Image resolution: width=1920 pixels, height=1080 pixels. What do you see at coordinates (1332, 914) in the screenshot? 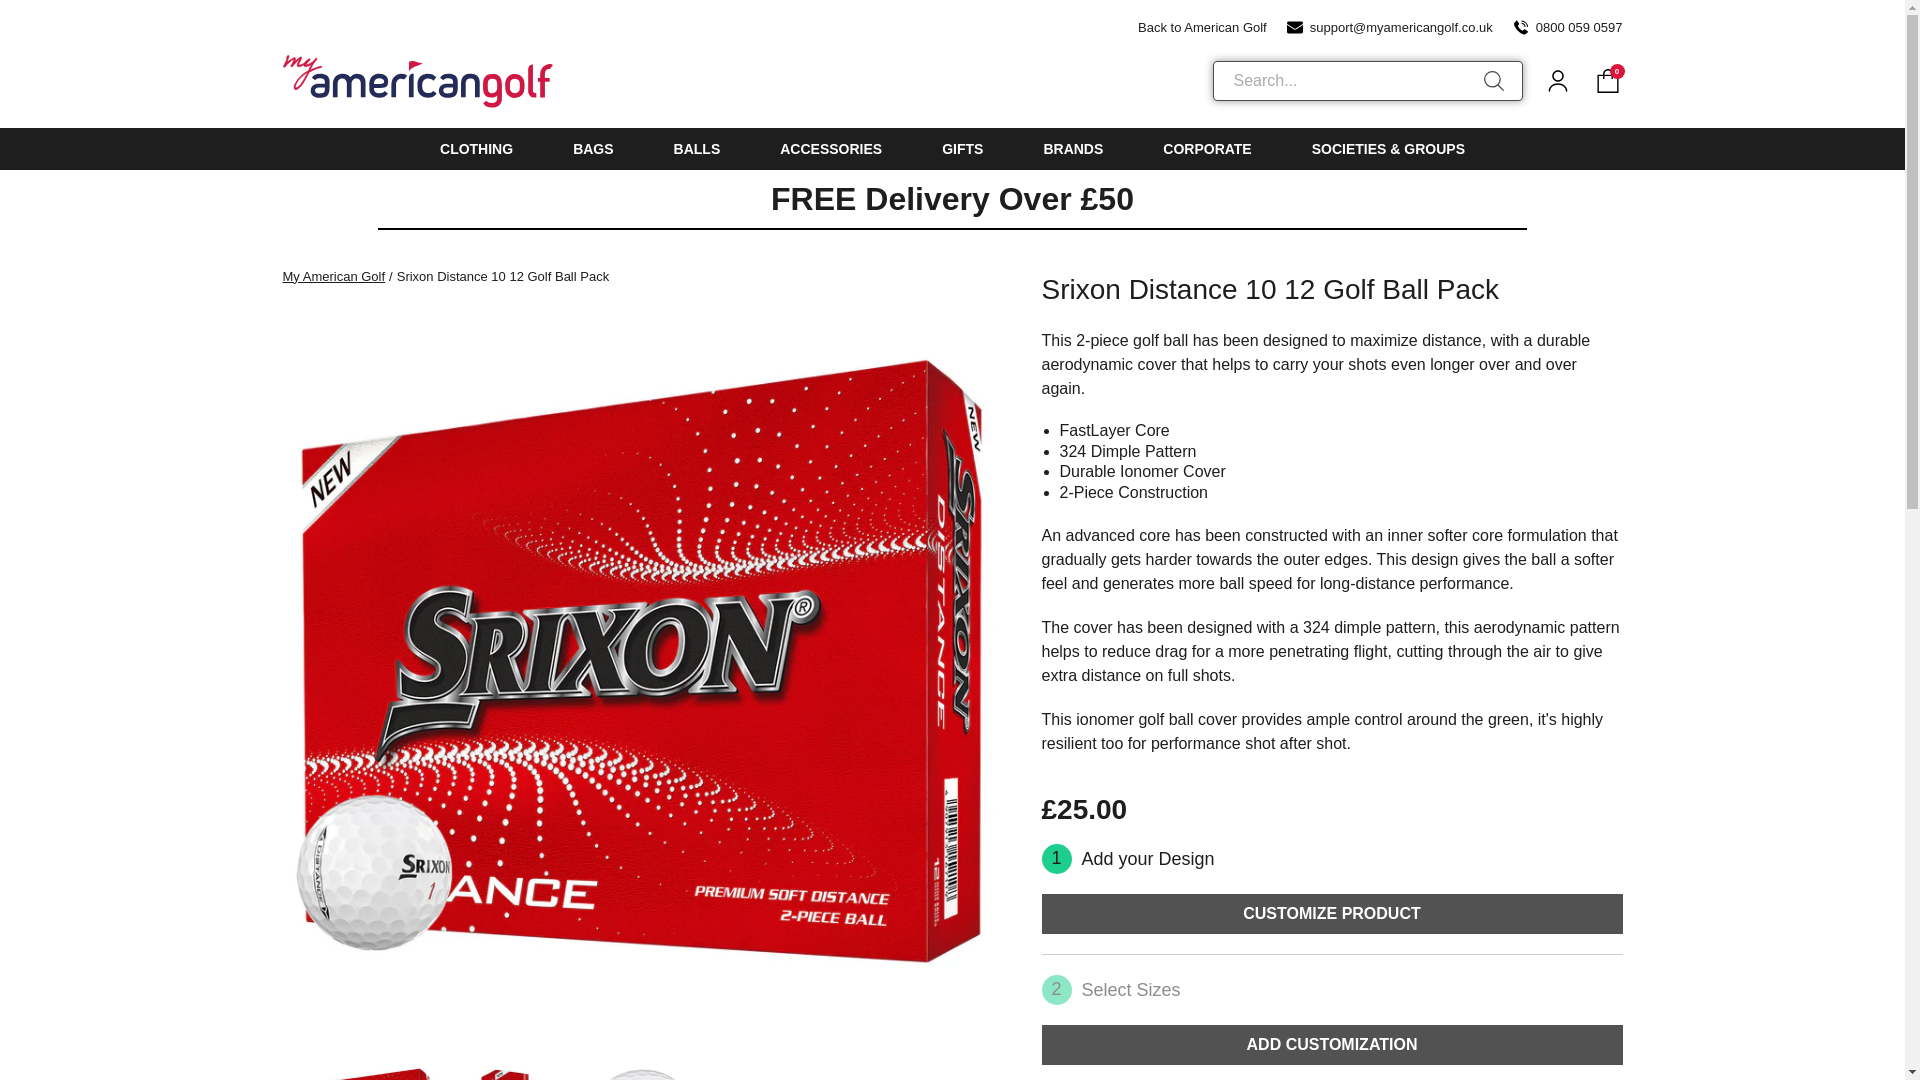
I see `CUSTOMIZE PRODUCT` at bounding box center [1332, 914].